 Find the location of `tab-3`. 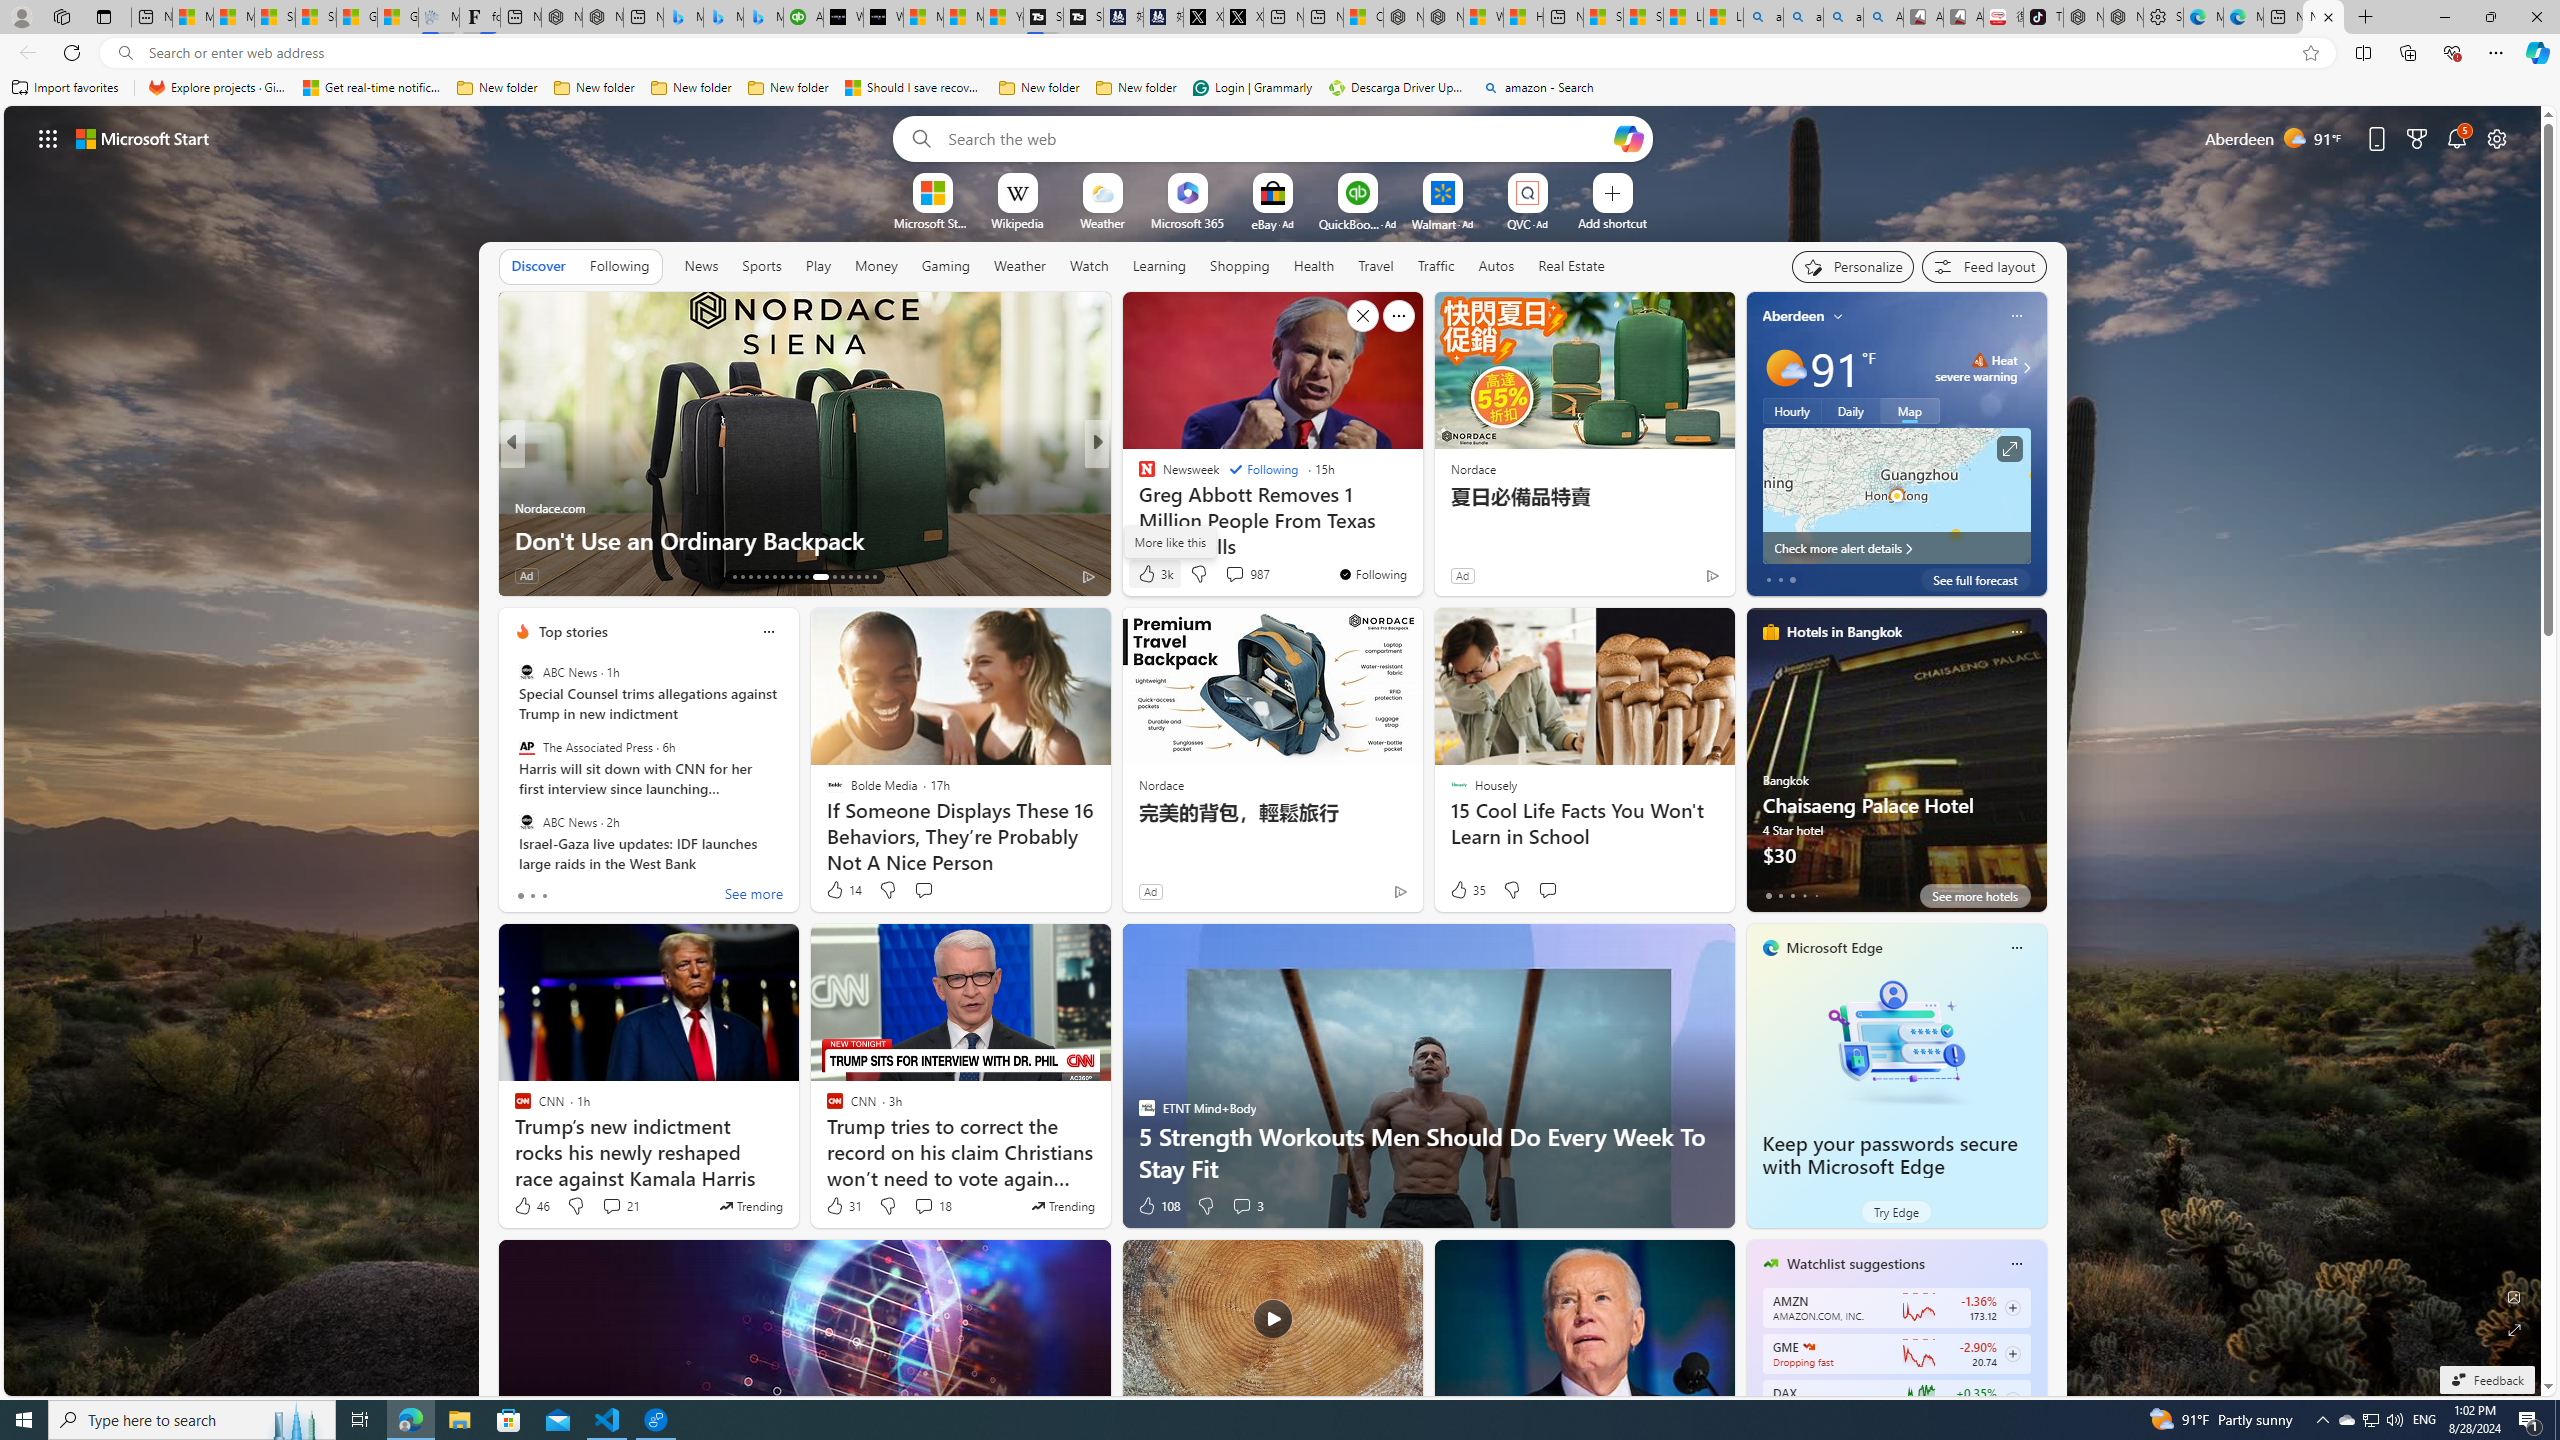

tab-3 is located at coordinates (1803, 895).